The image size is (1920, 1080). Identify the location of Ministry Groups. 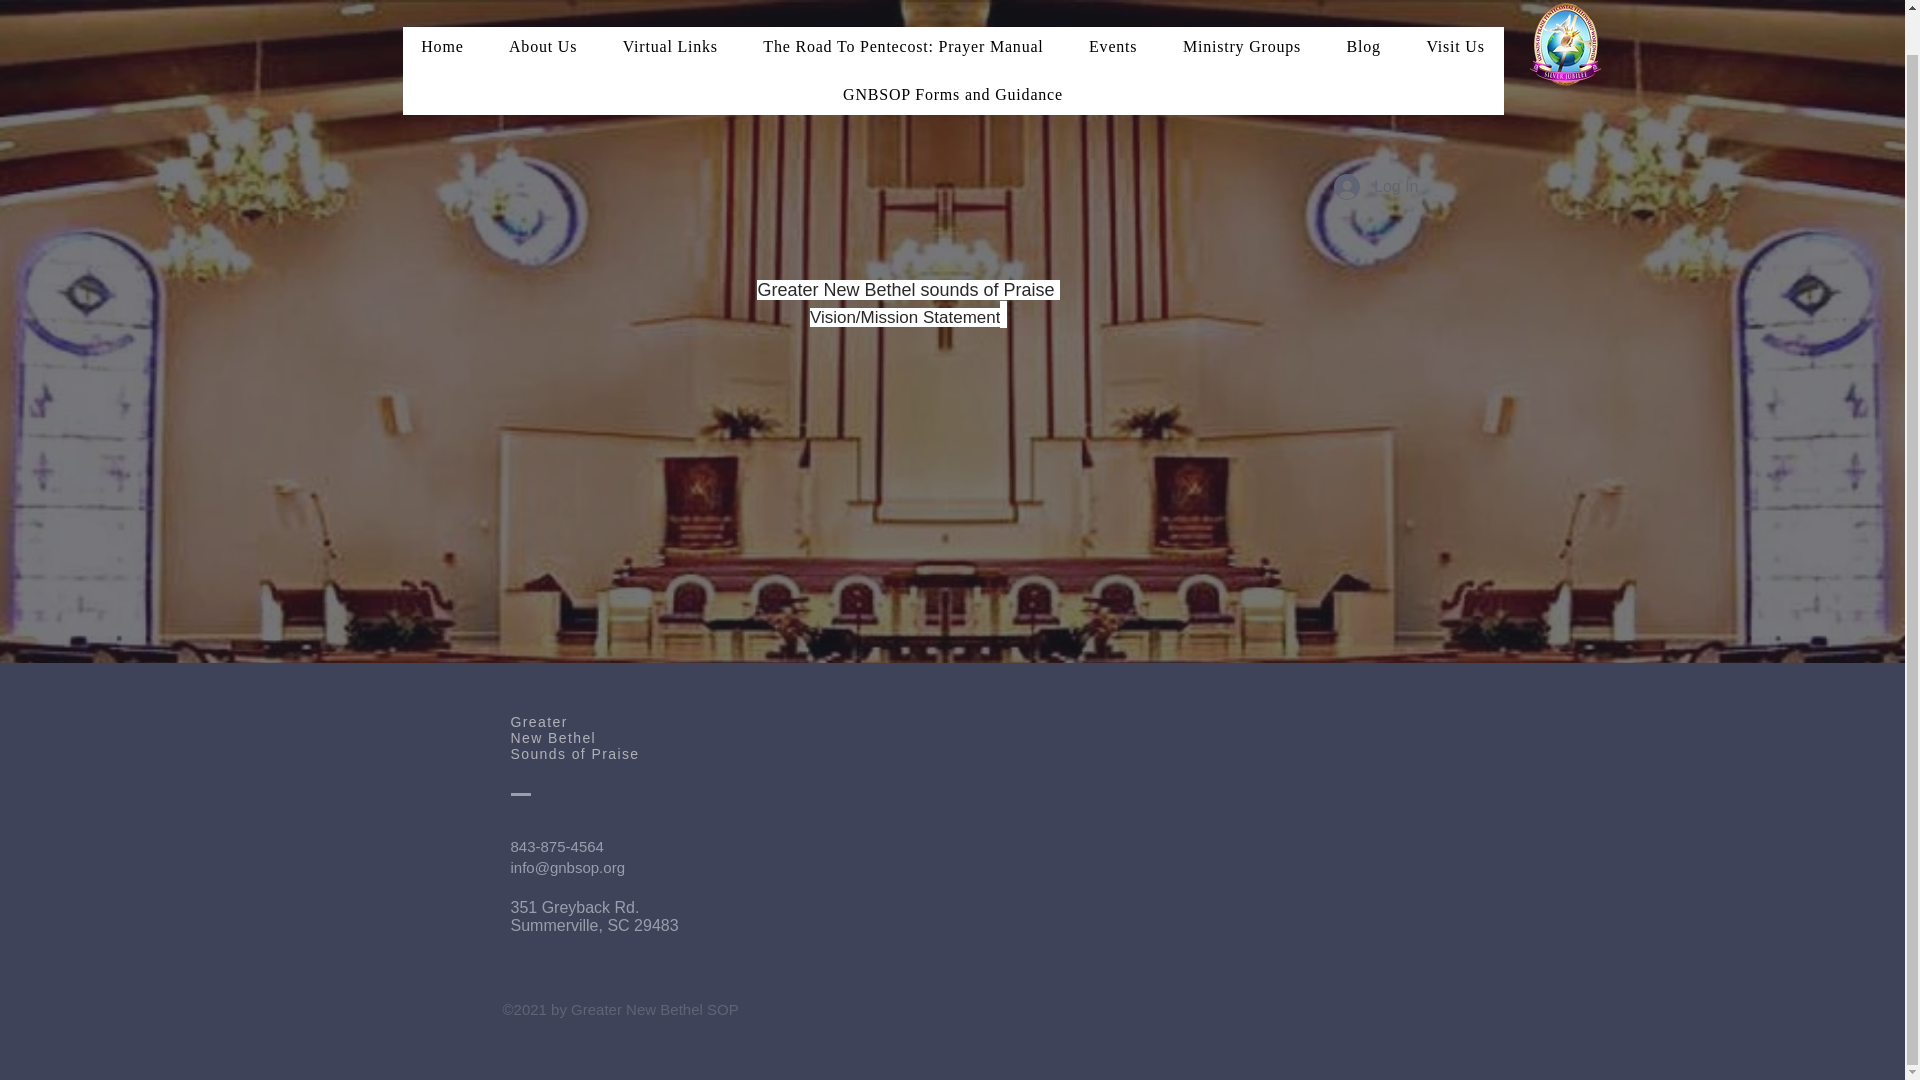
(1242, 12).